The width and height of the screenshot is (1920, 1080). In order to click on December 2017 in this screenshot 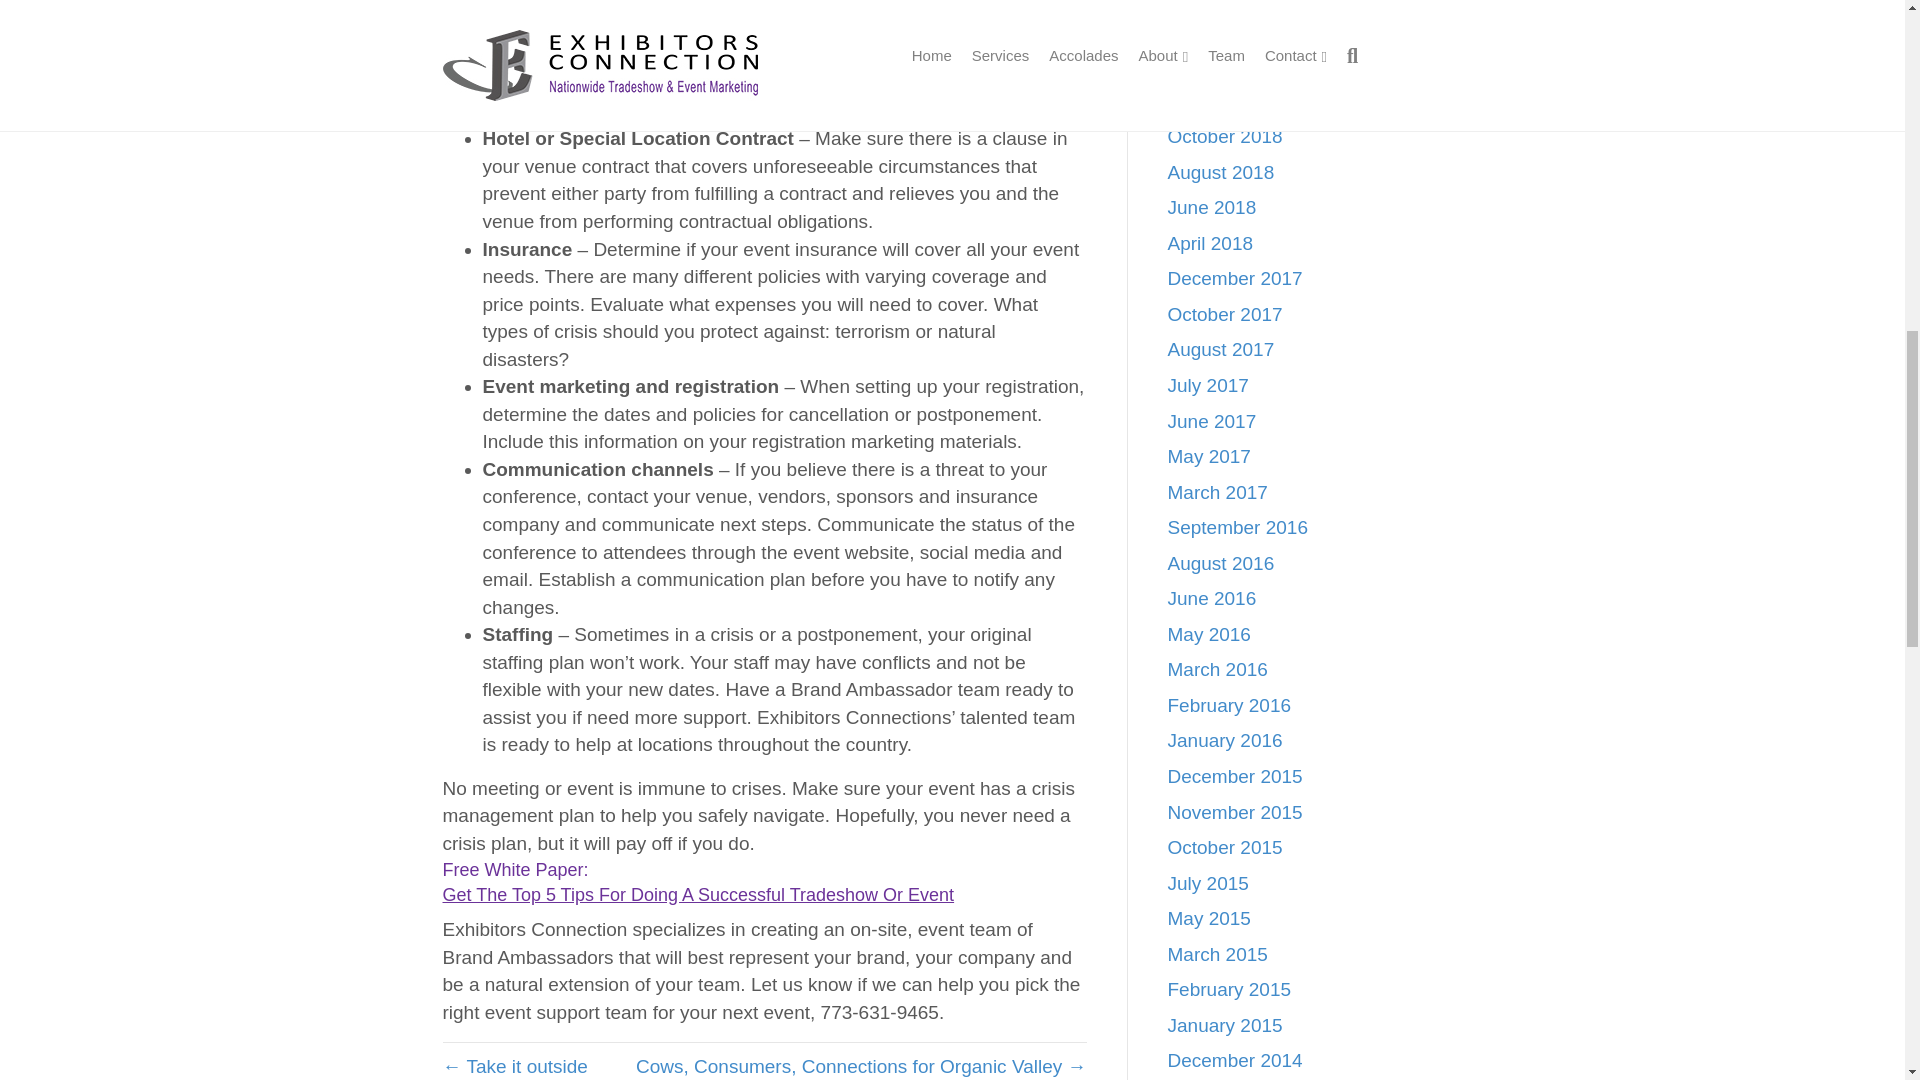, I will do `click(1235, 278)`.